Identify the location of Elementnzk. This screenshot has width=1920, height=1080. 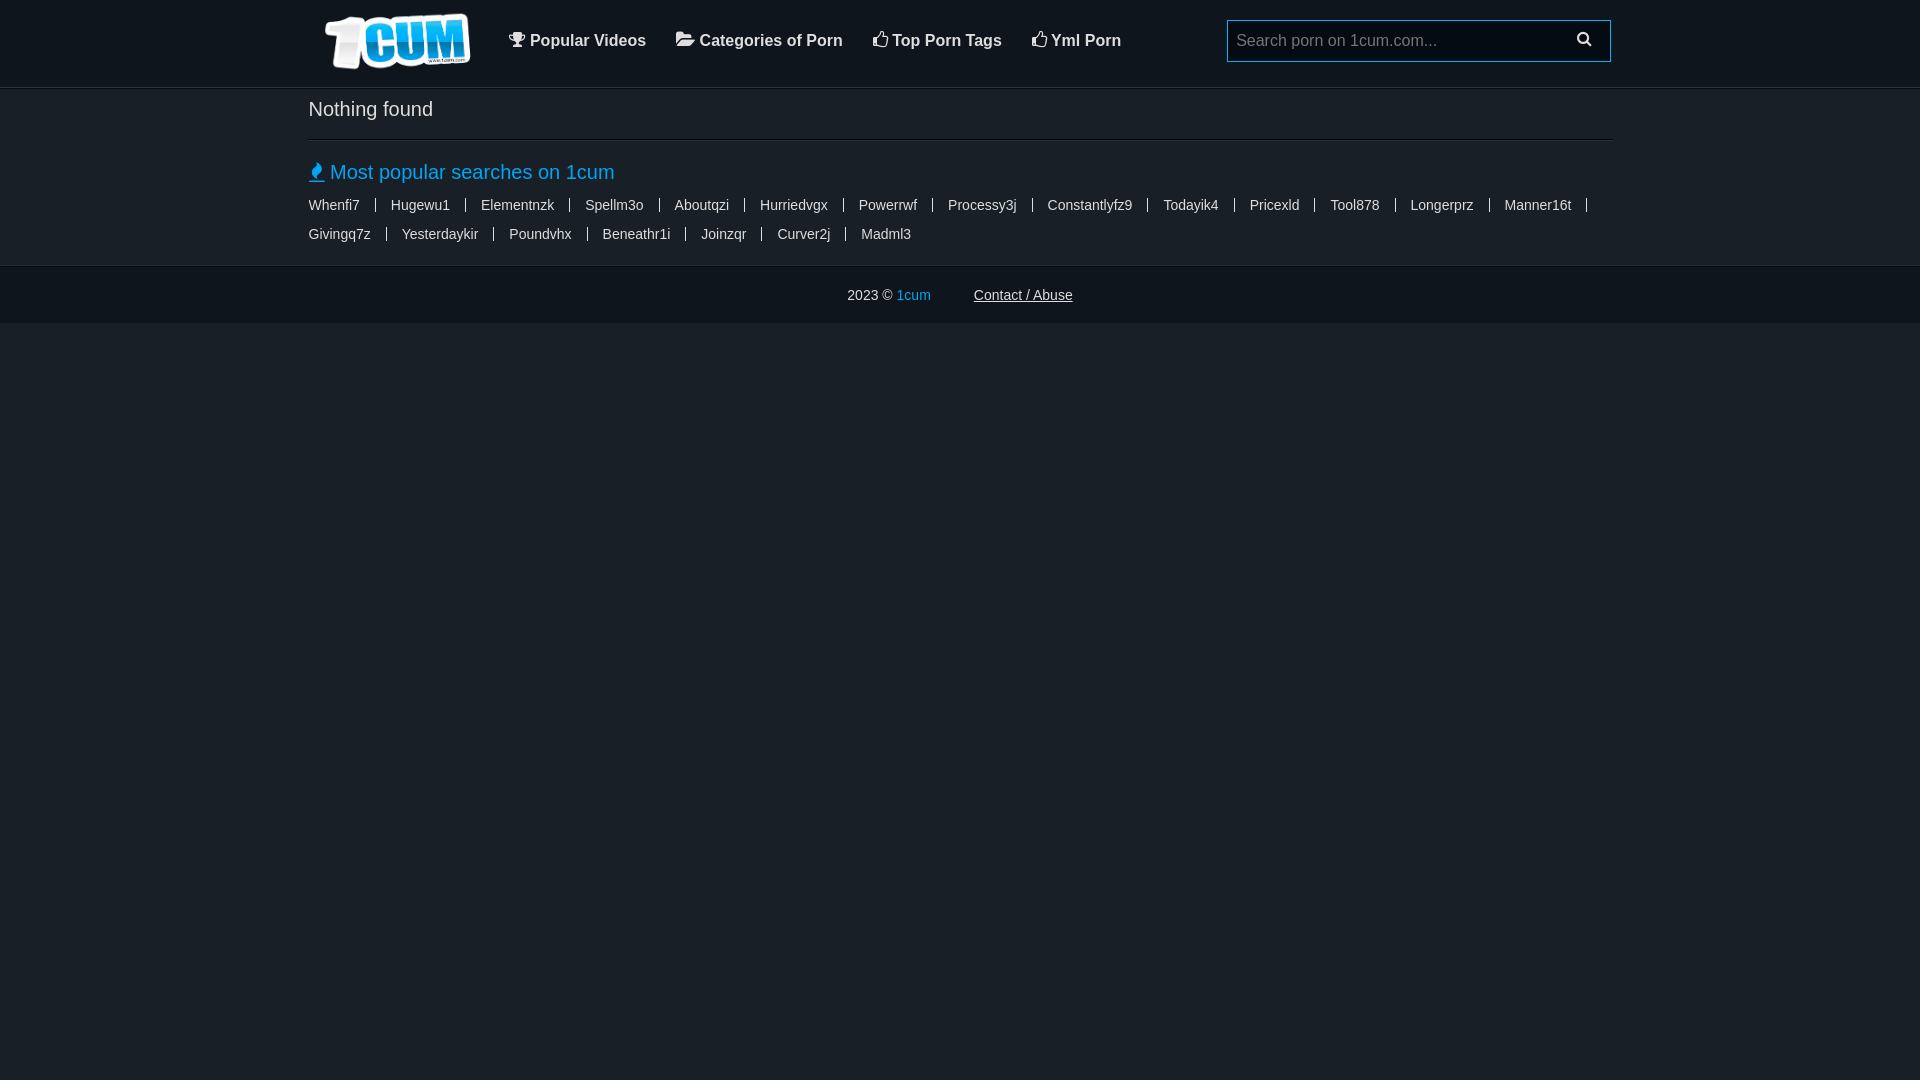
(518, 205).